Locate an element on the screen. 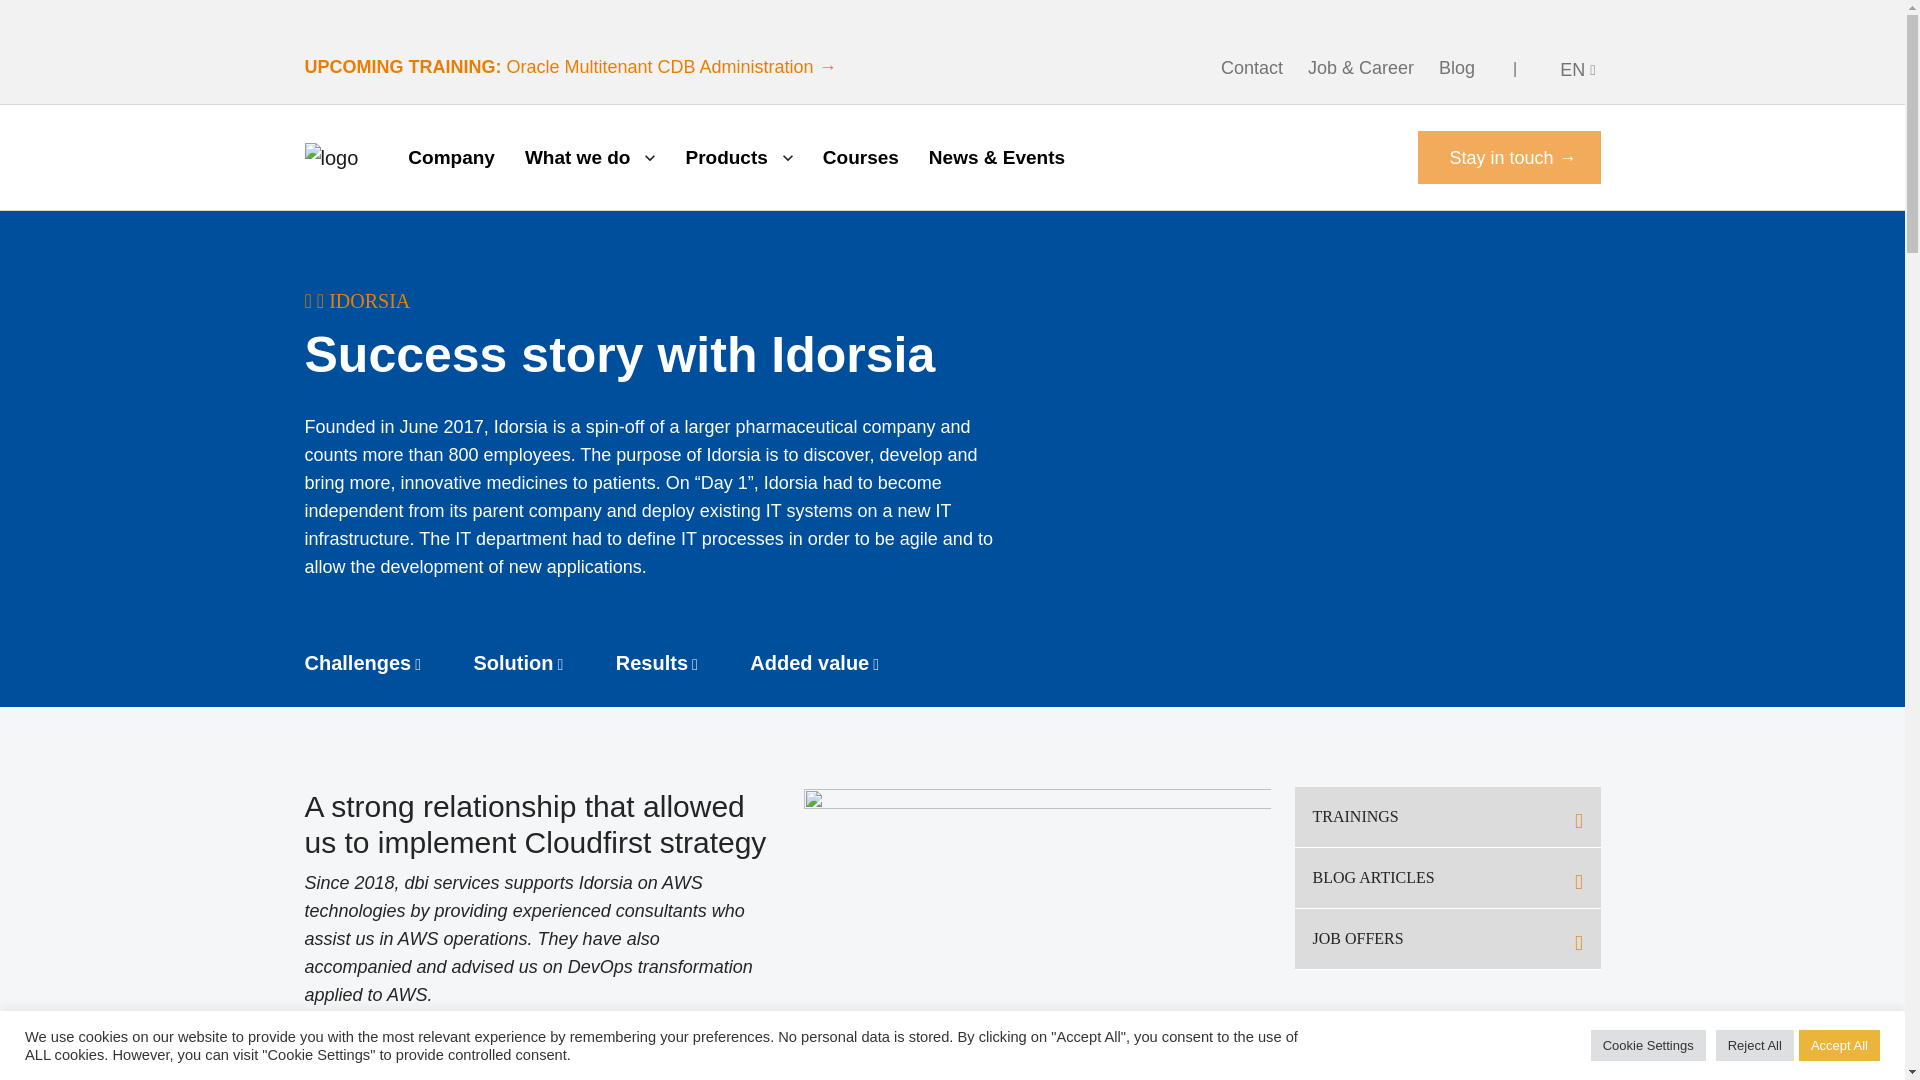 The image size is (1920, 1080). Challenges is located at coordinates (386, 663).